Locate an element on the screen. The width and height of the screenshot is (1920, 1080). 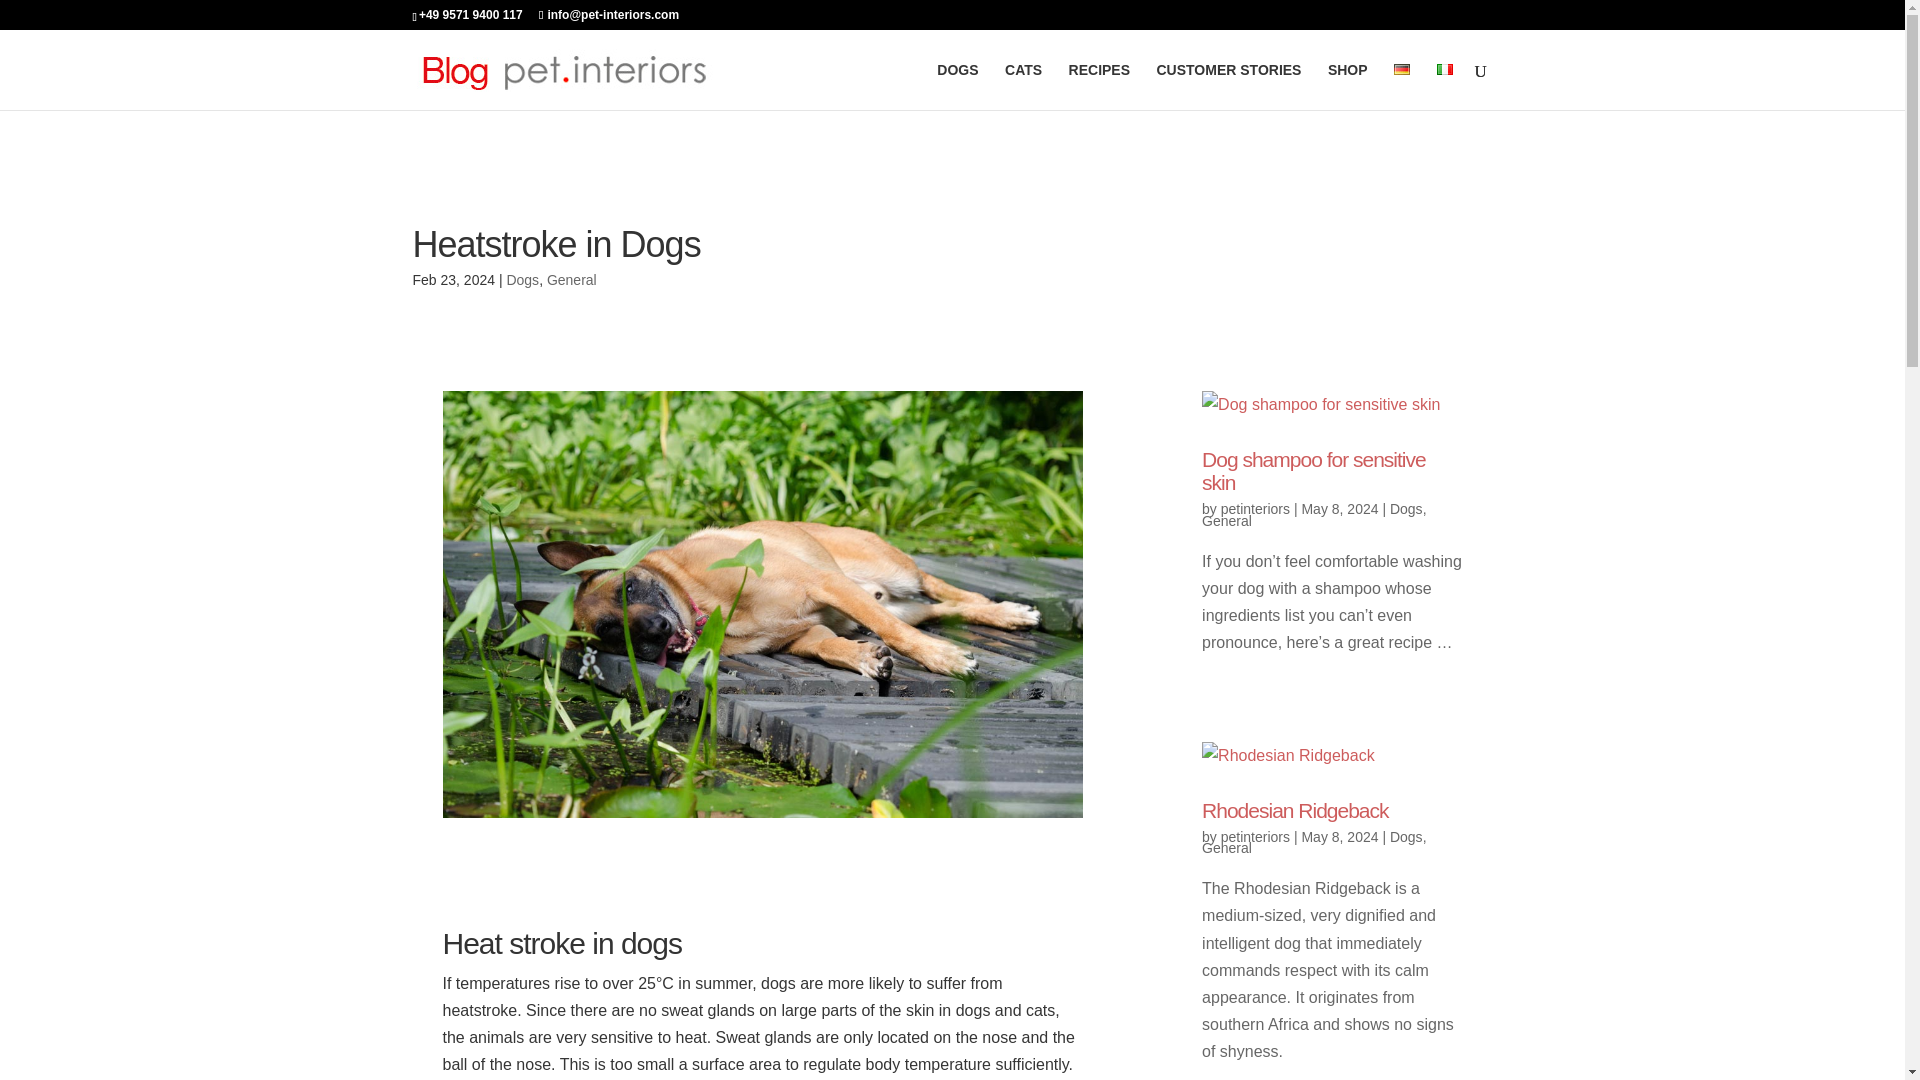
Dog shampoo for sensitive skin is located at coordinates (1314, 470).